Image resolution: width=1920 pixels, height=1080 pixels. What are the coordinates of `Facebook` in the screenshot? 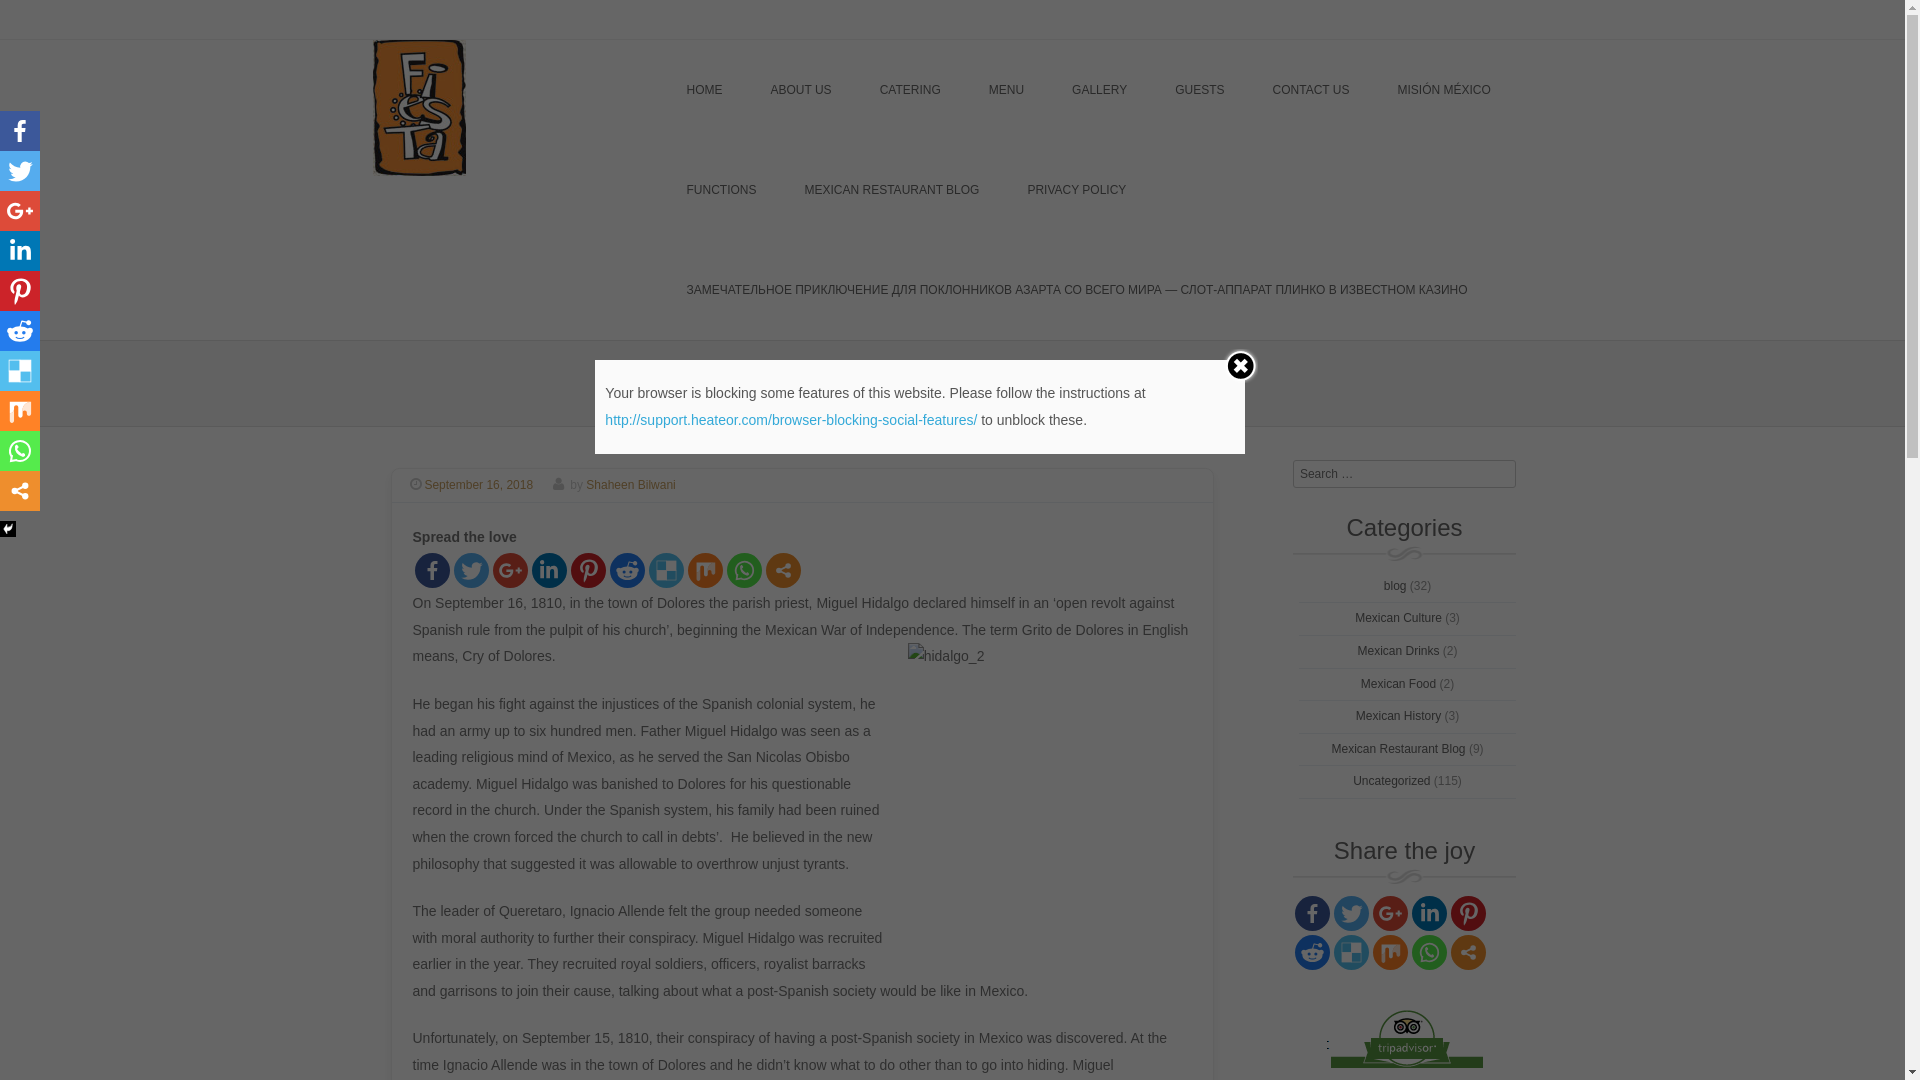 It's located at (432, 570).